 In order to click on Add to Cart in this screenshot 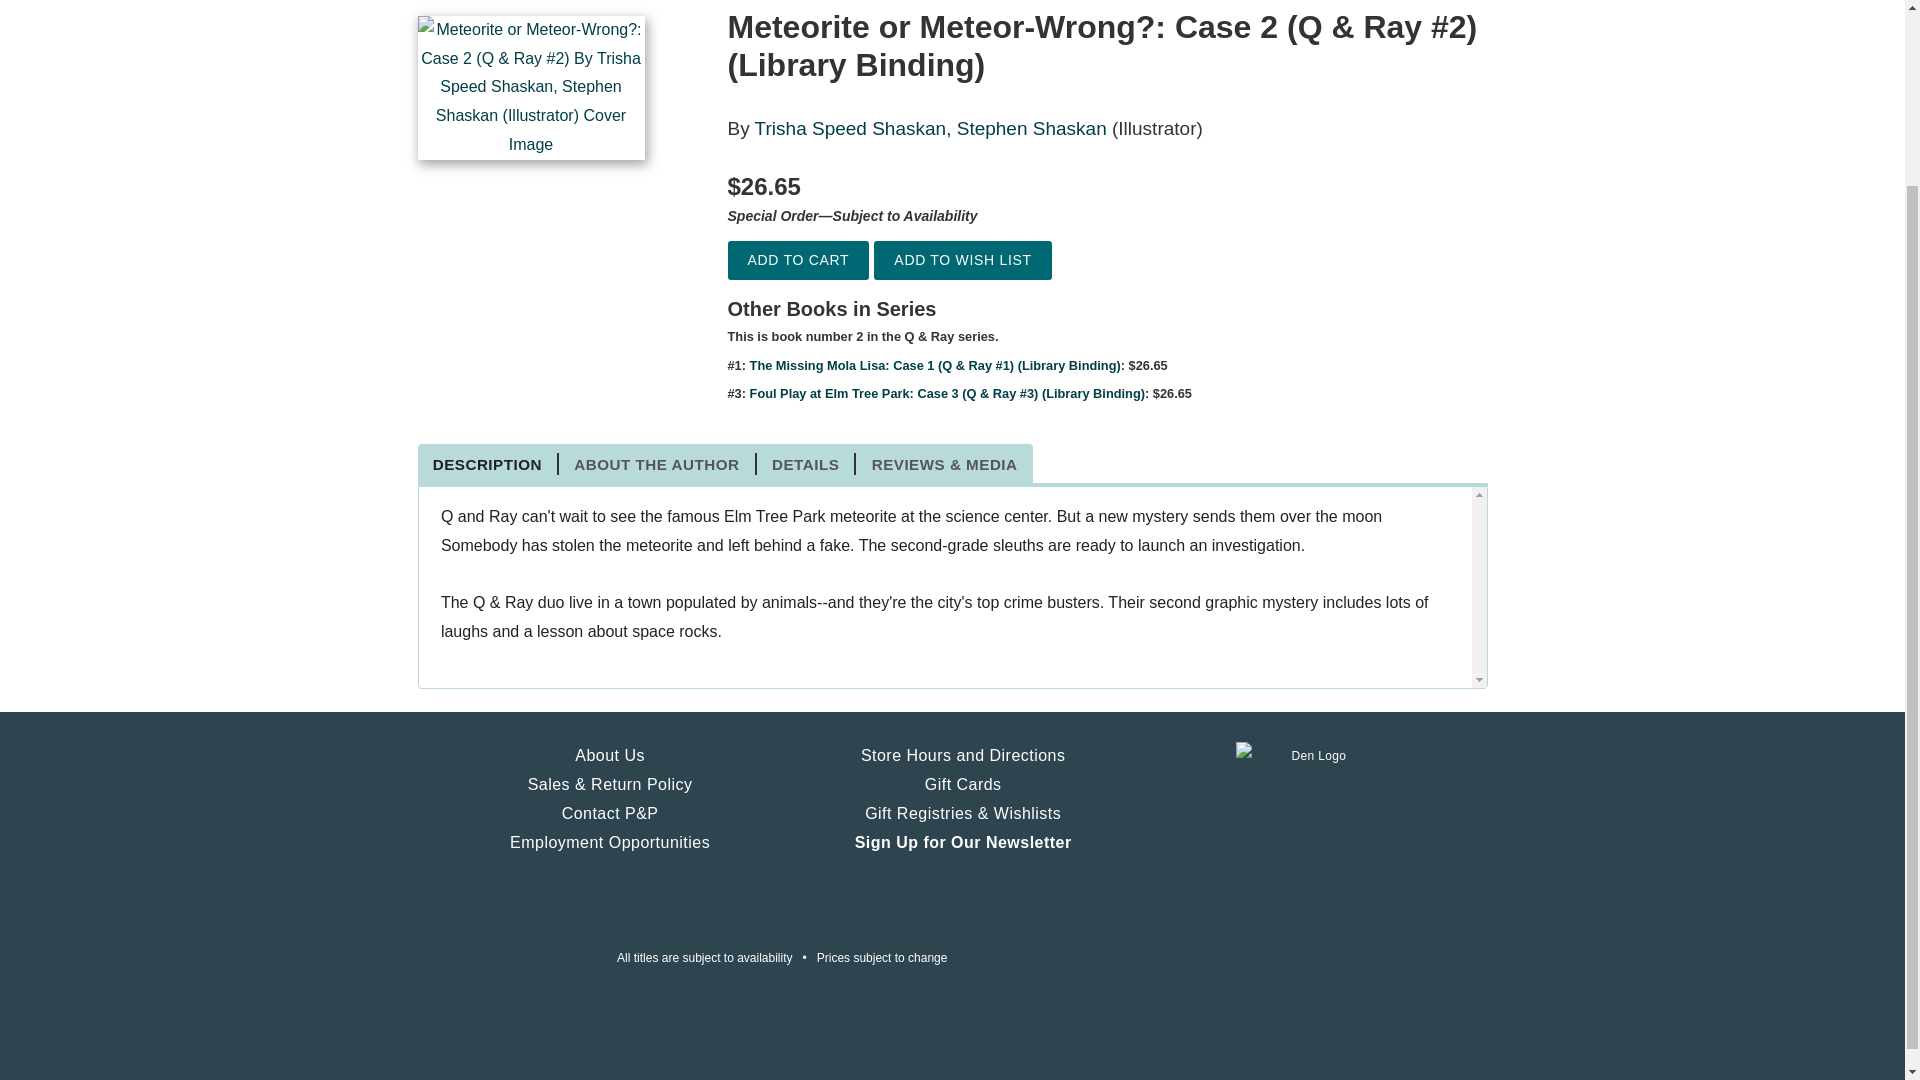, I will do `click(798, 260)`.